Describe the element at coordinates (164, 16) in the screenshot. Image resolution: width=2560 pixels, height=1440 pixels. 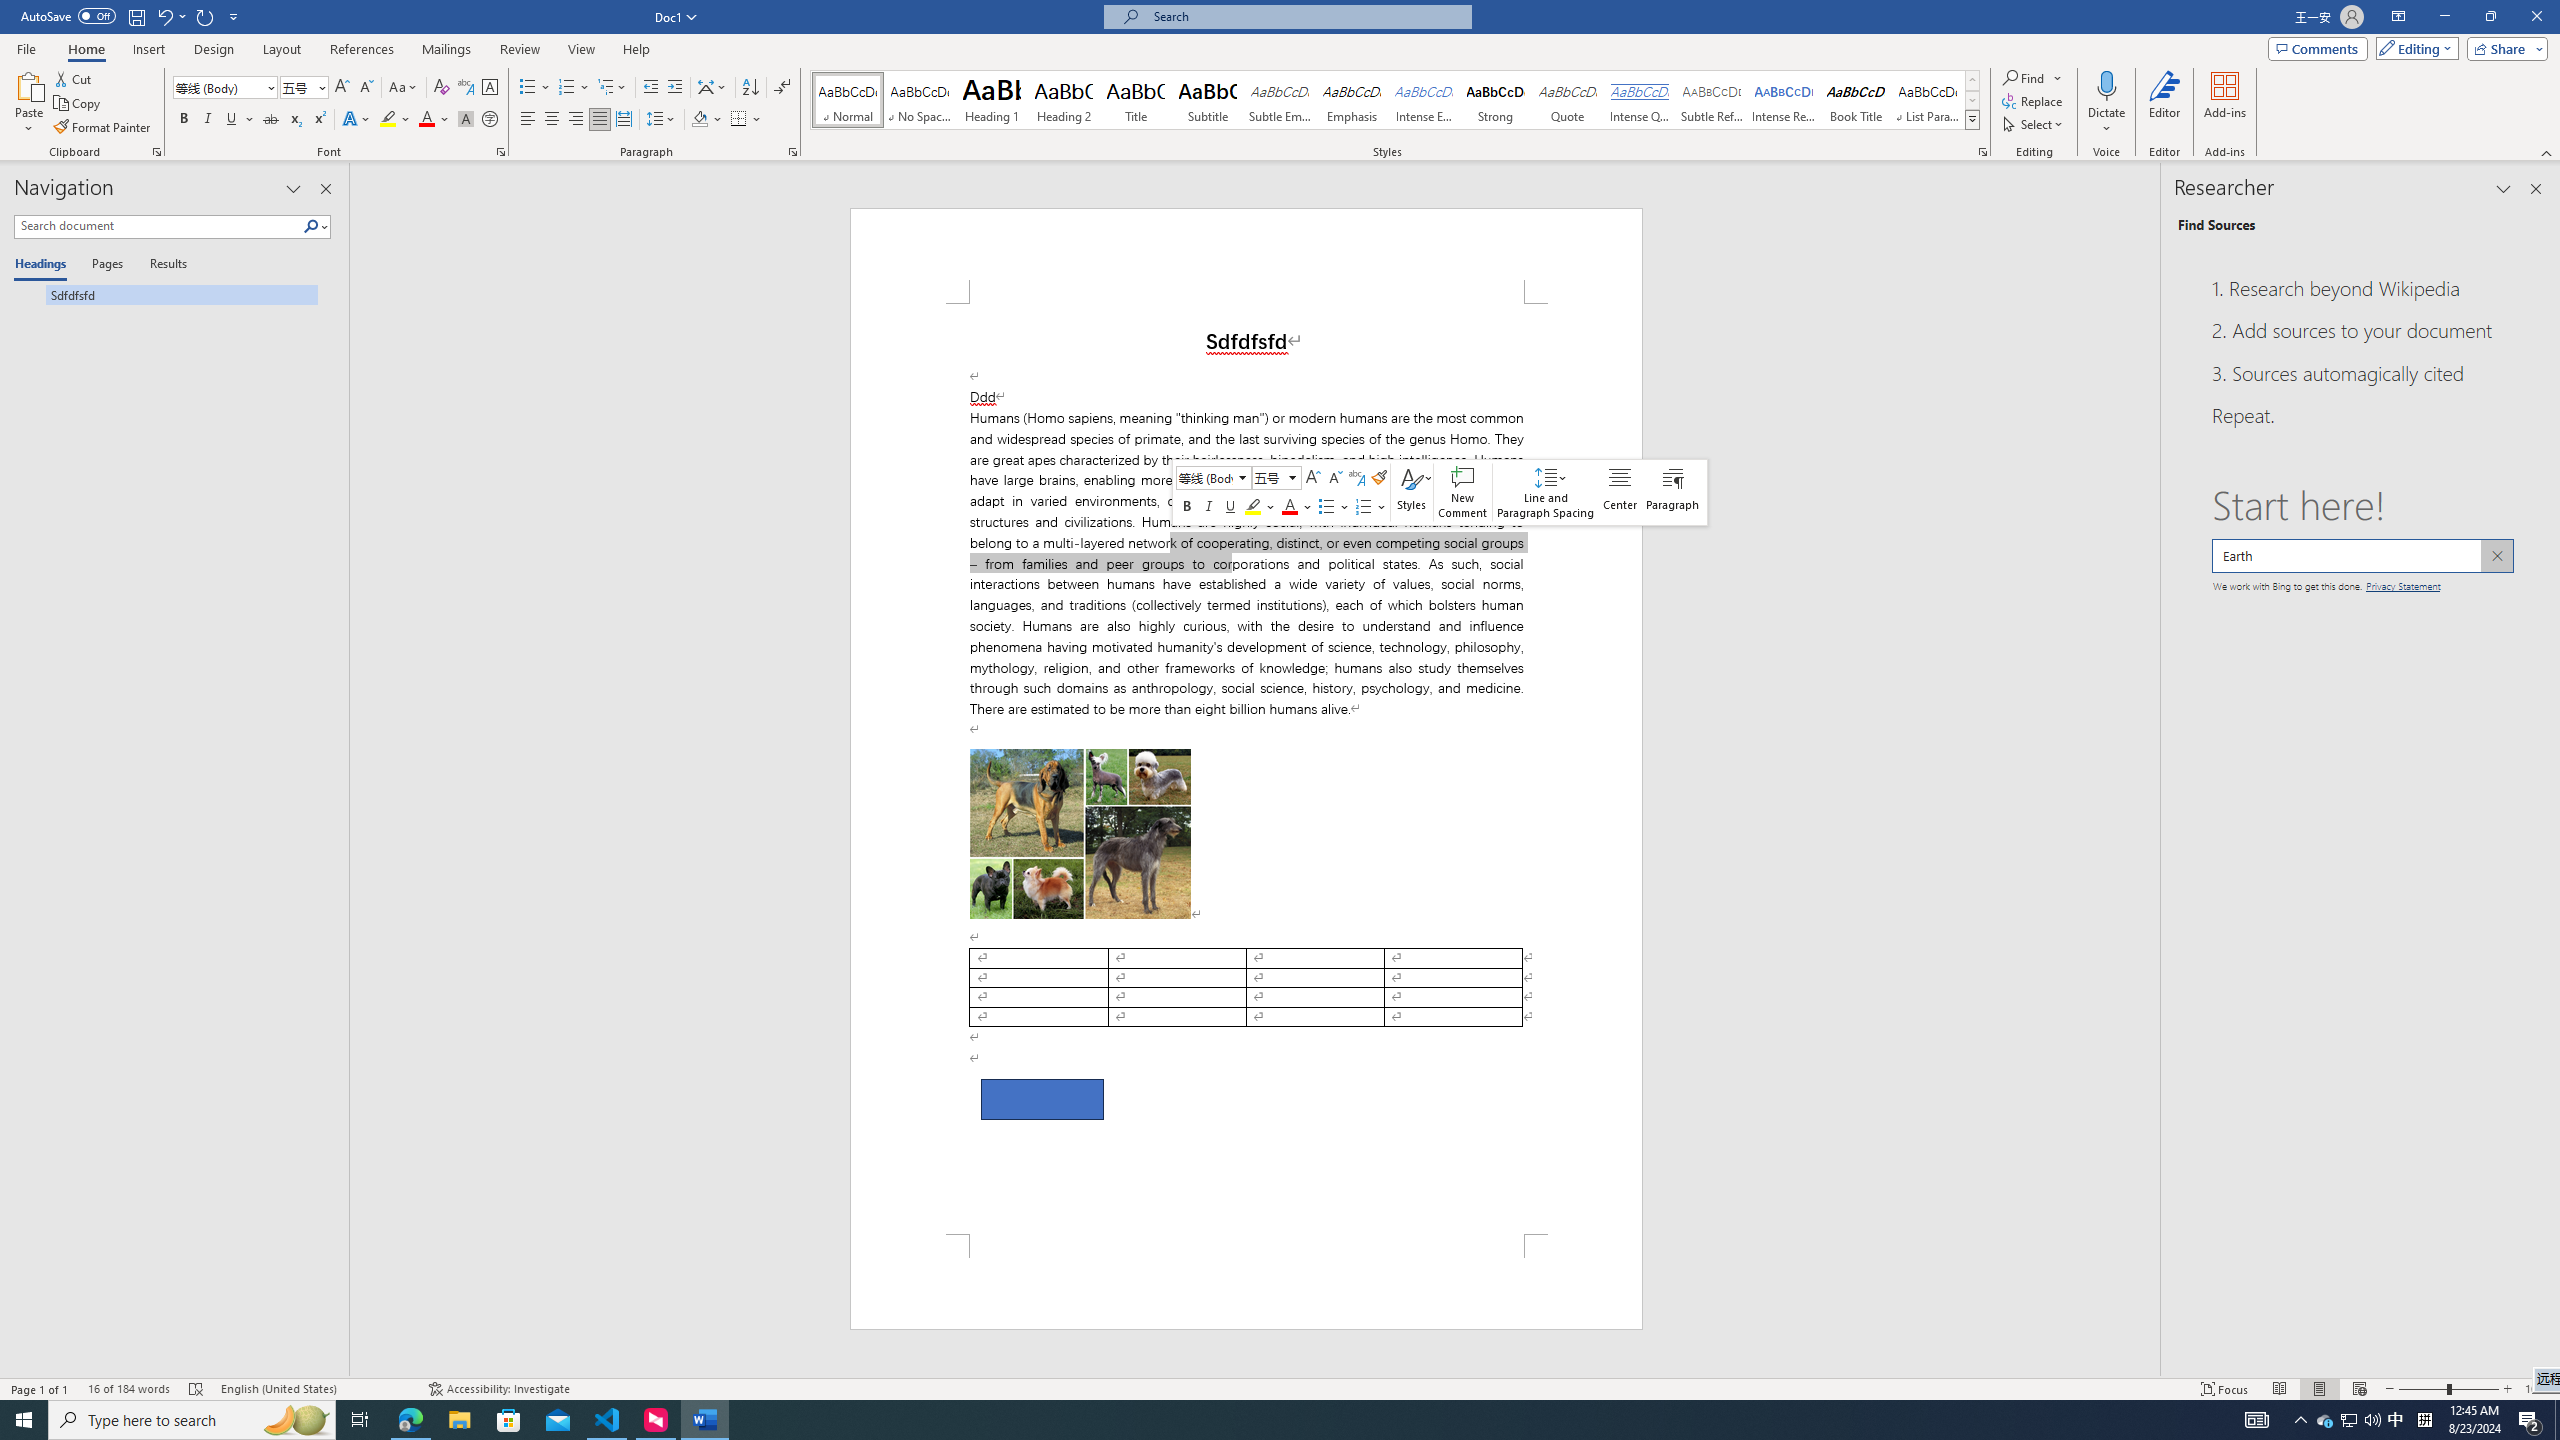
I see `Undo ` at that location.